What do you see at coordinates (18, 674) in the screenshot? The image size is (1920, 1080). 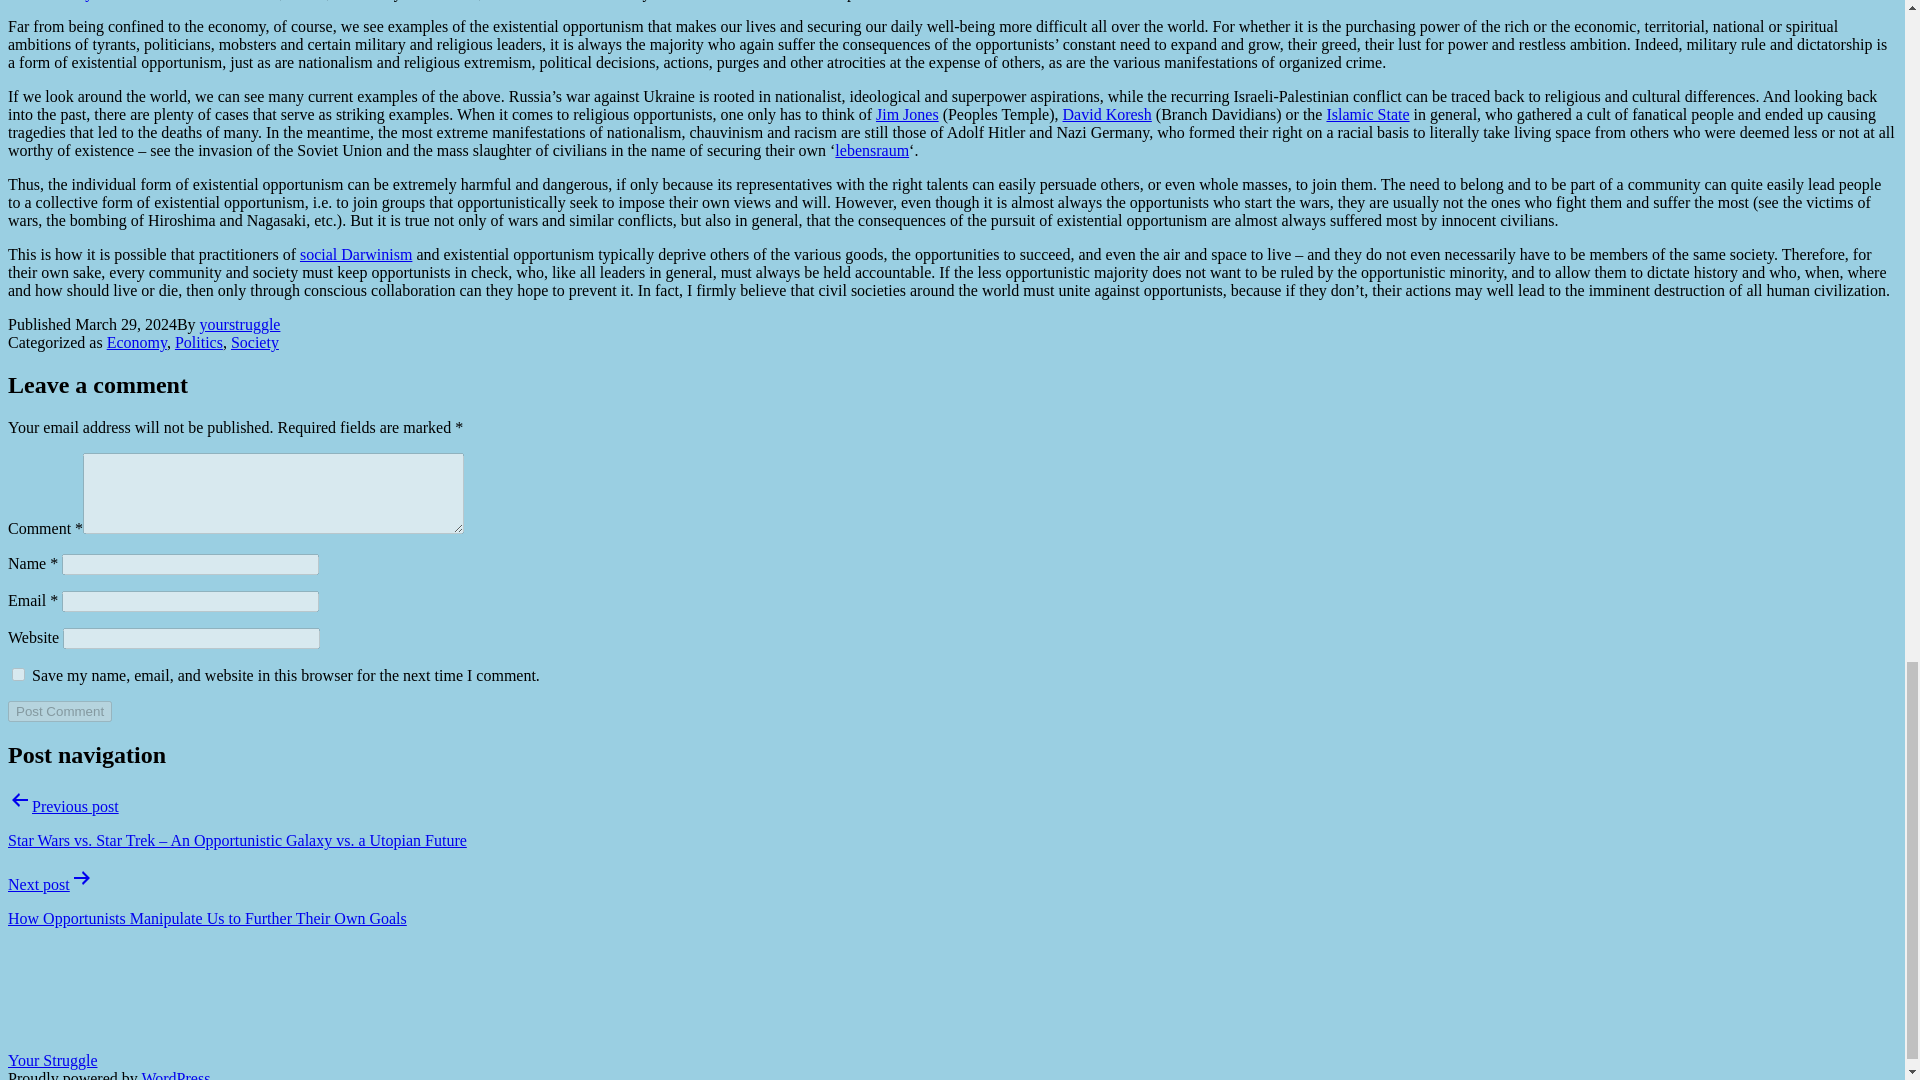 I see `yes` at bounding box center [18, 674].